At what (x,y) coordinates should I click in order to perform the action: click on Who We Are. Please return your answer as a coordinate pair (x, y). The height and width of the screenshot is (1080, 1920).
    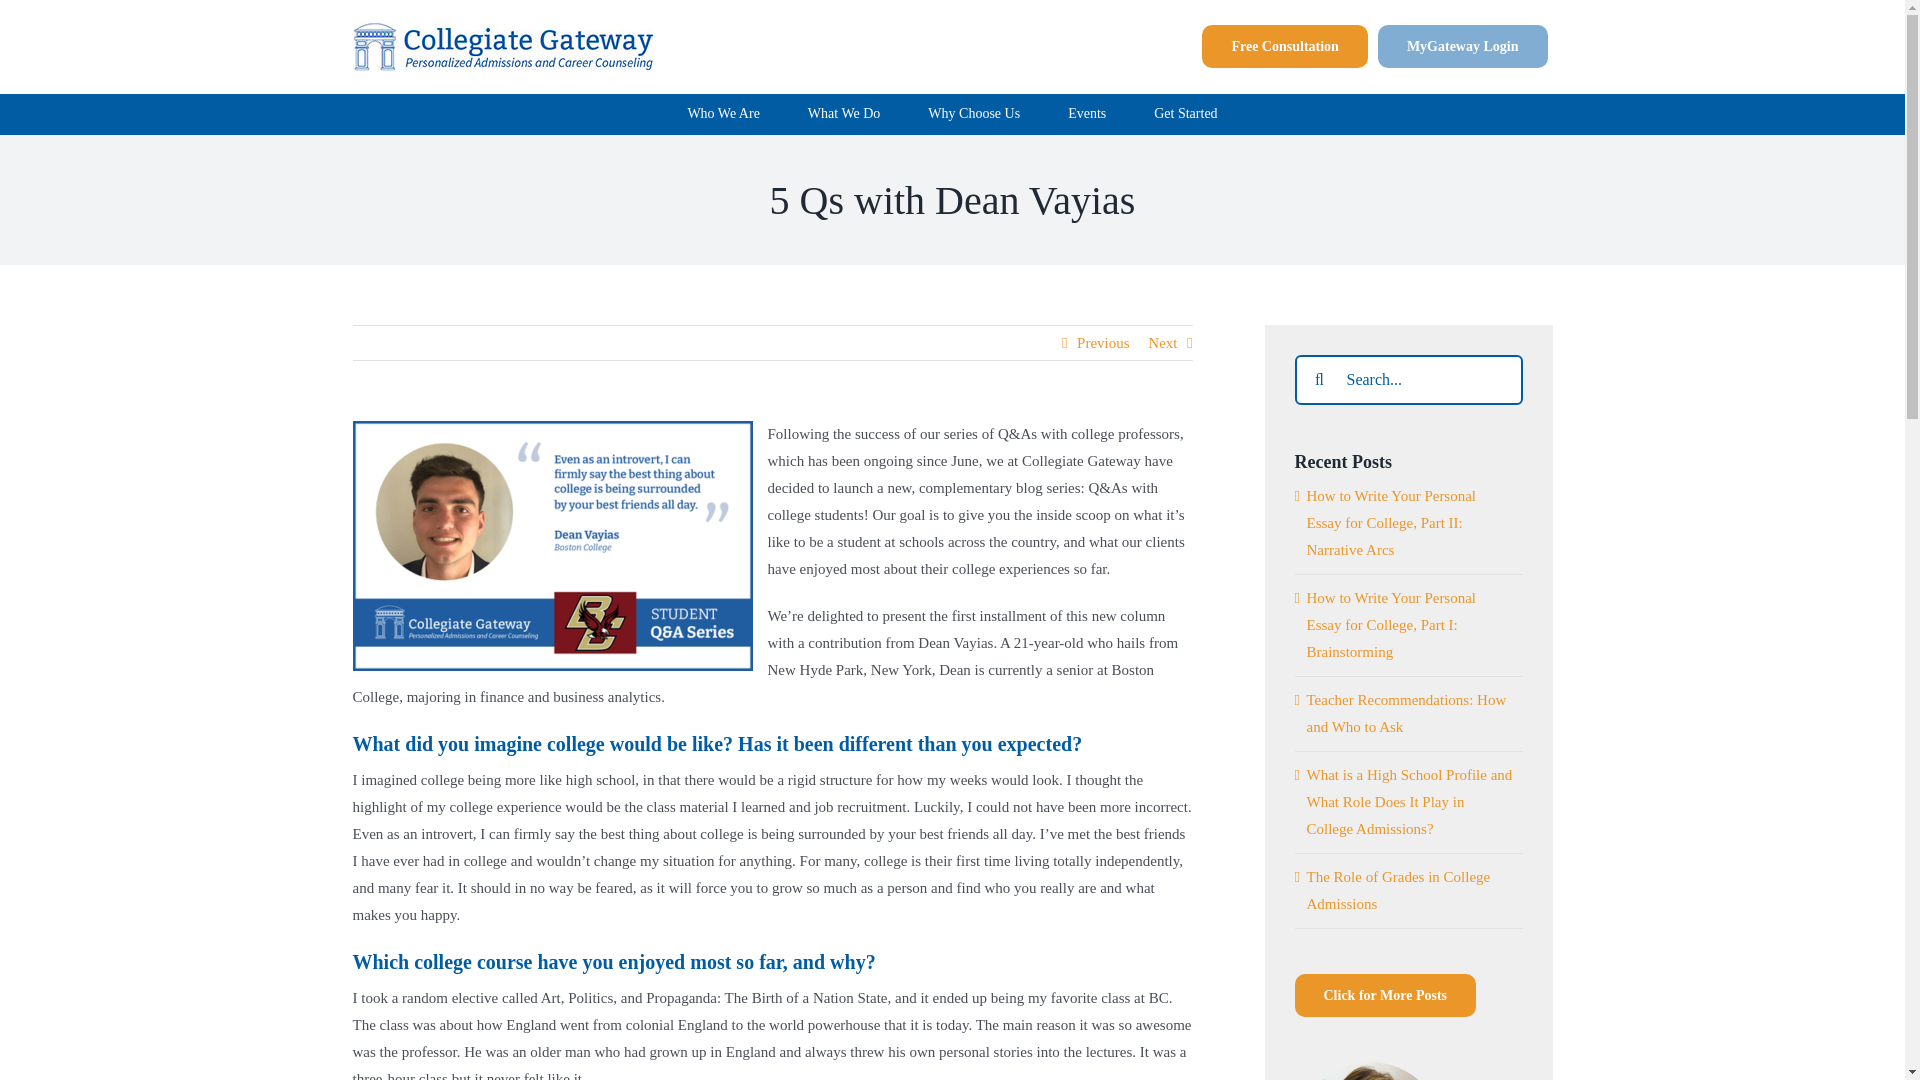
    Looking at the image, I should click on (722, 113).